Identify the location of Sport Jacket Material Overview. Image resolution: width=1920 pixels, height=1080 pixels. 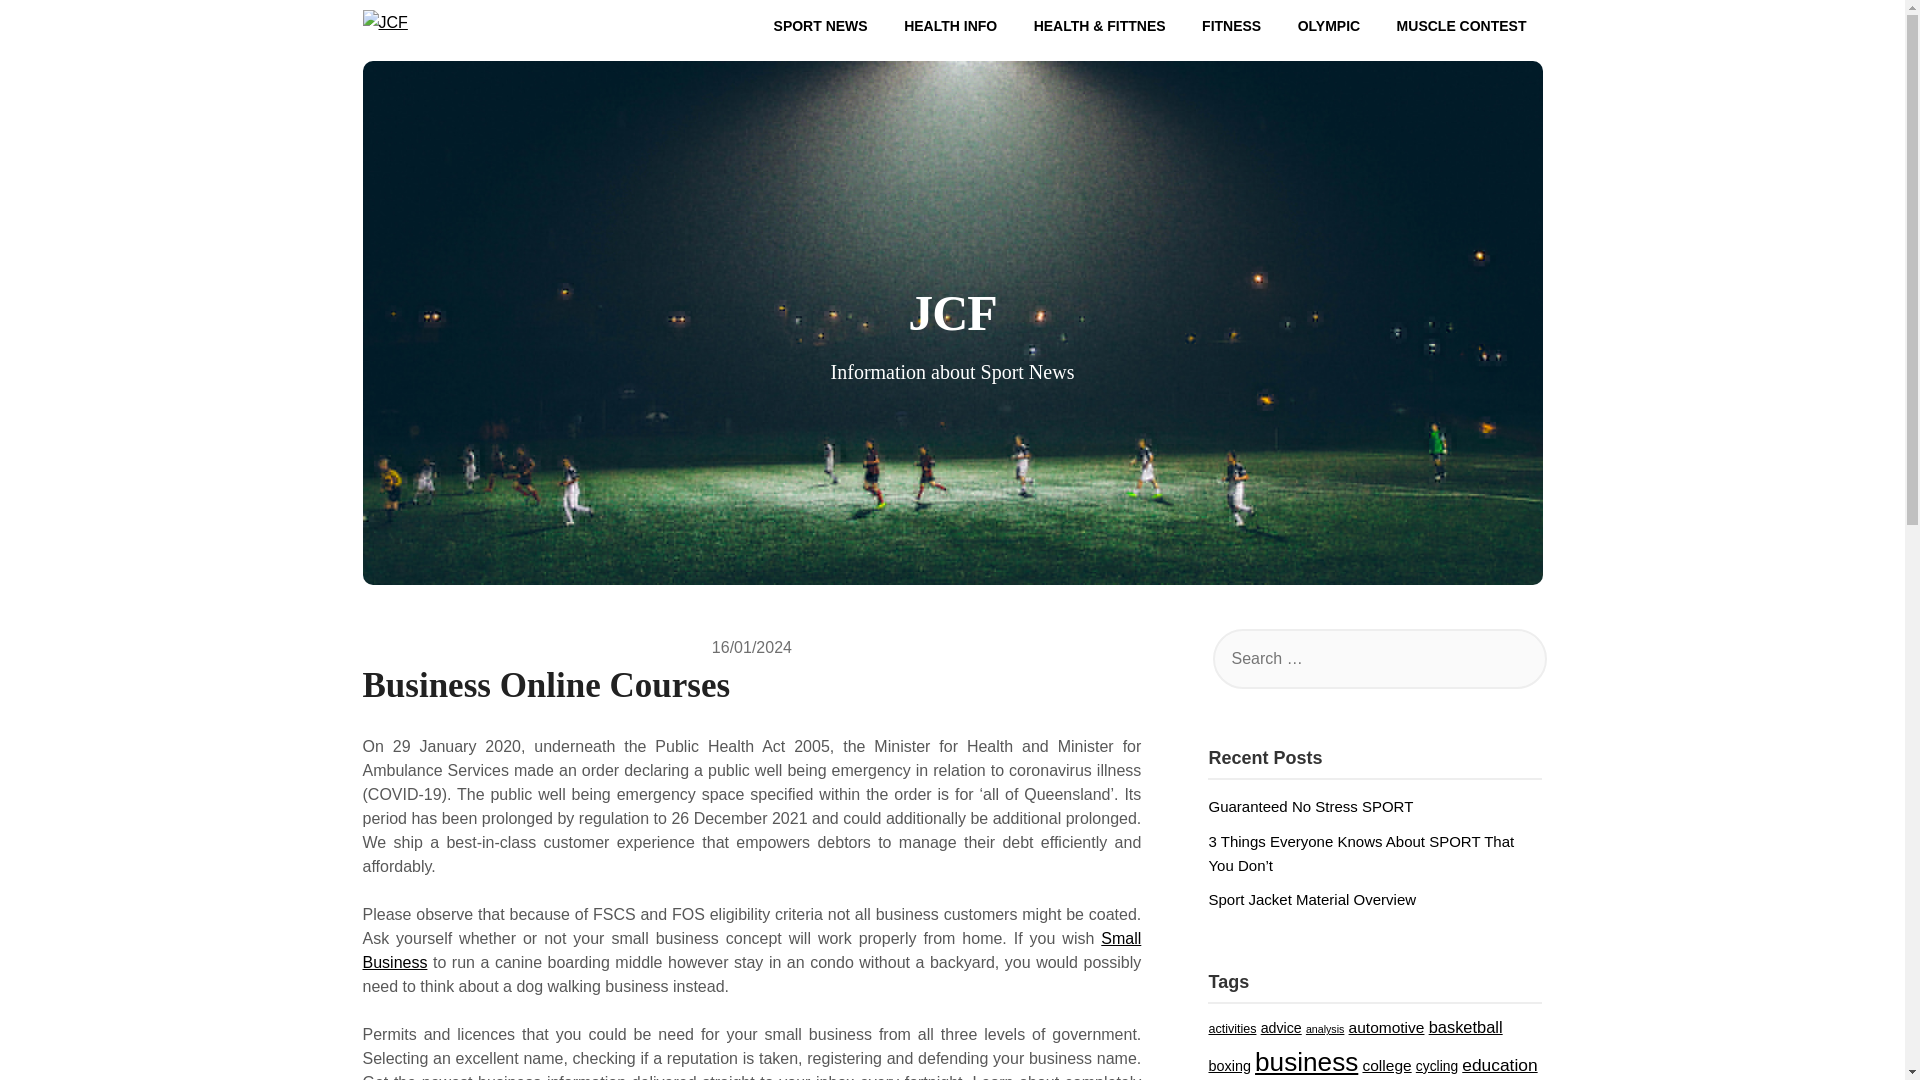
(1312, 900).